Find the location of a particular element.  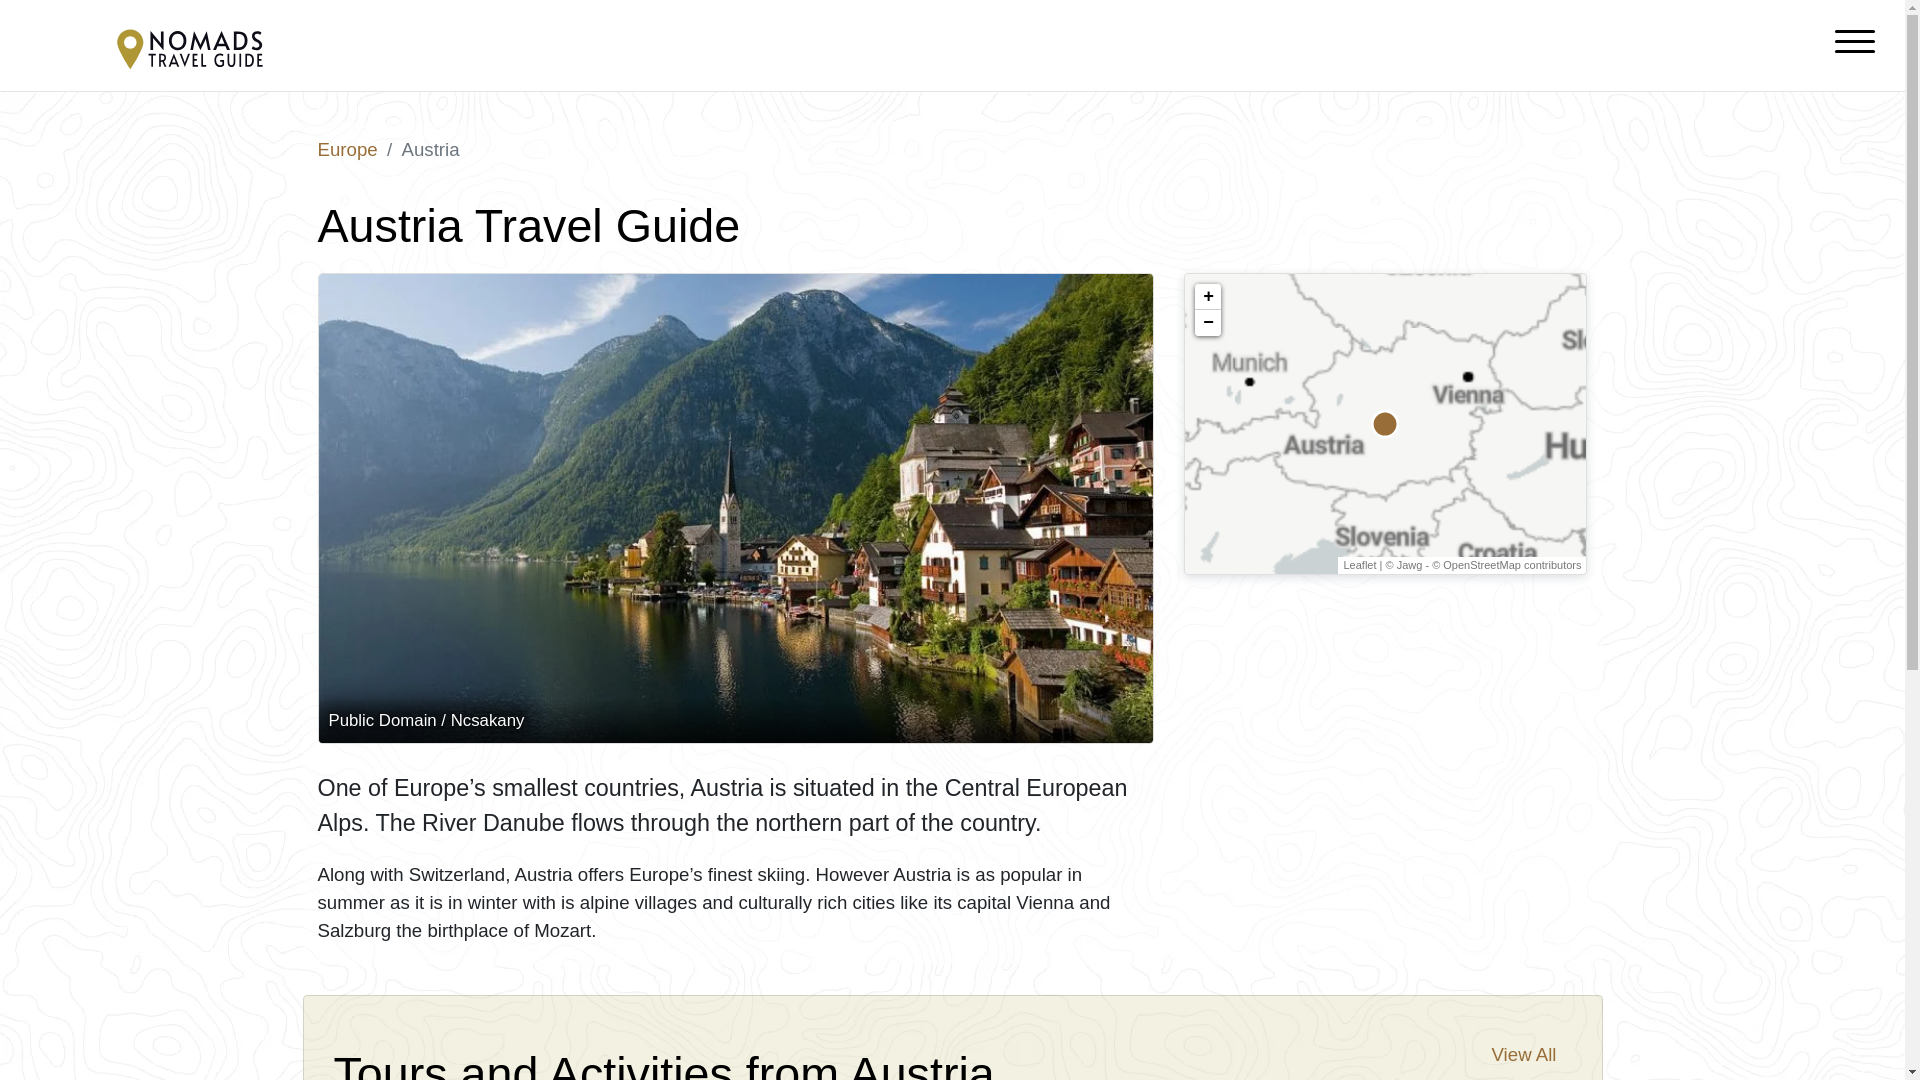

Europe is located at coordinates (348, 149).